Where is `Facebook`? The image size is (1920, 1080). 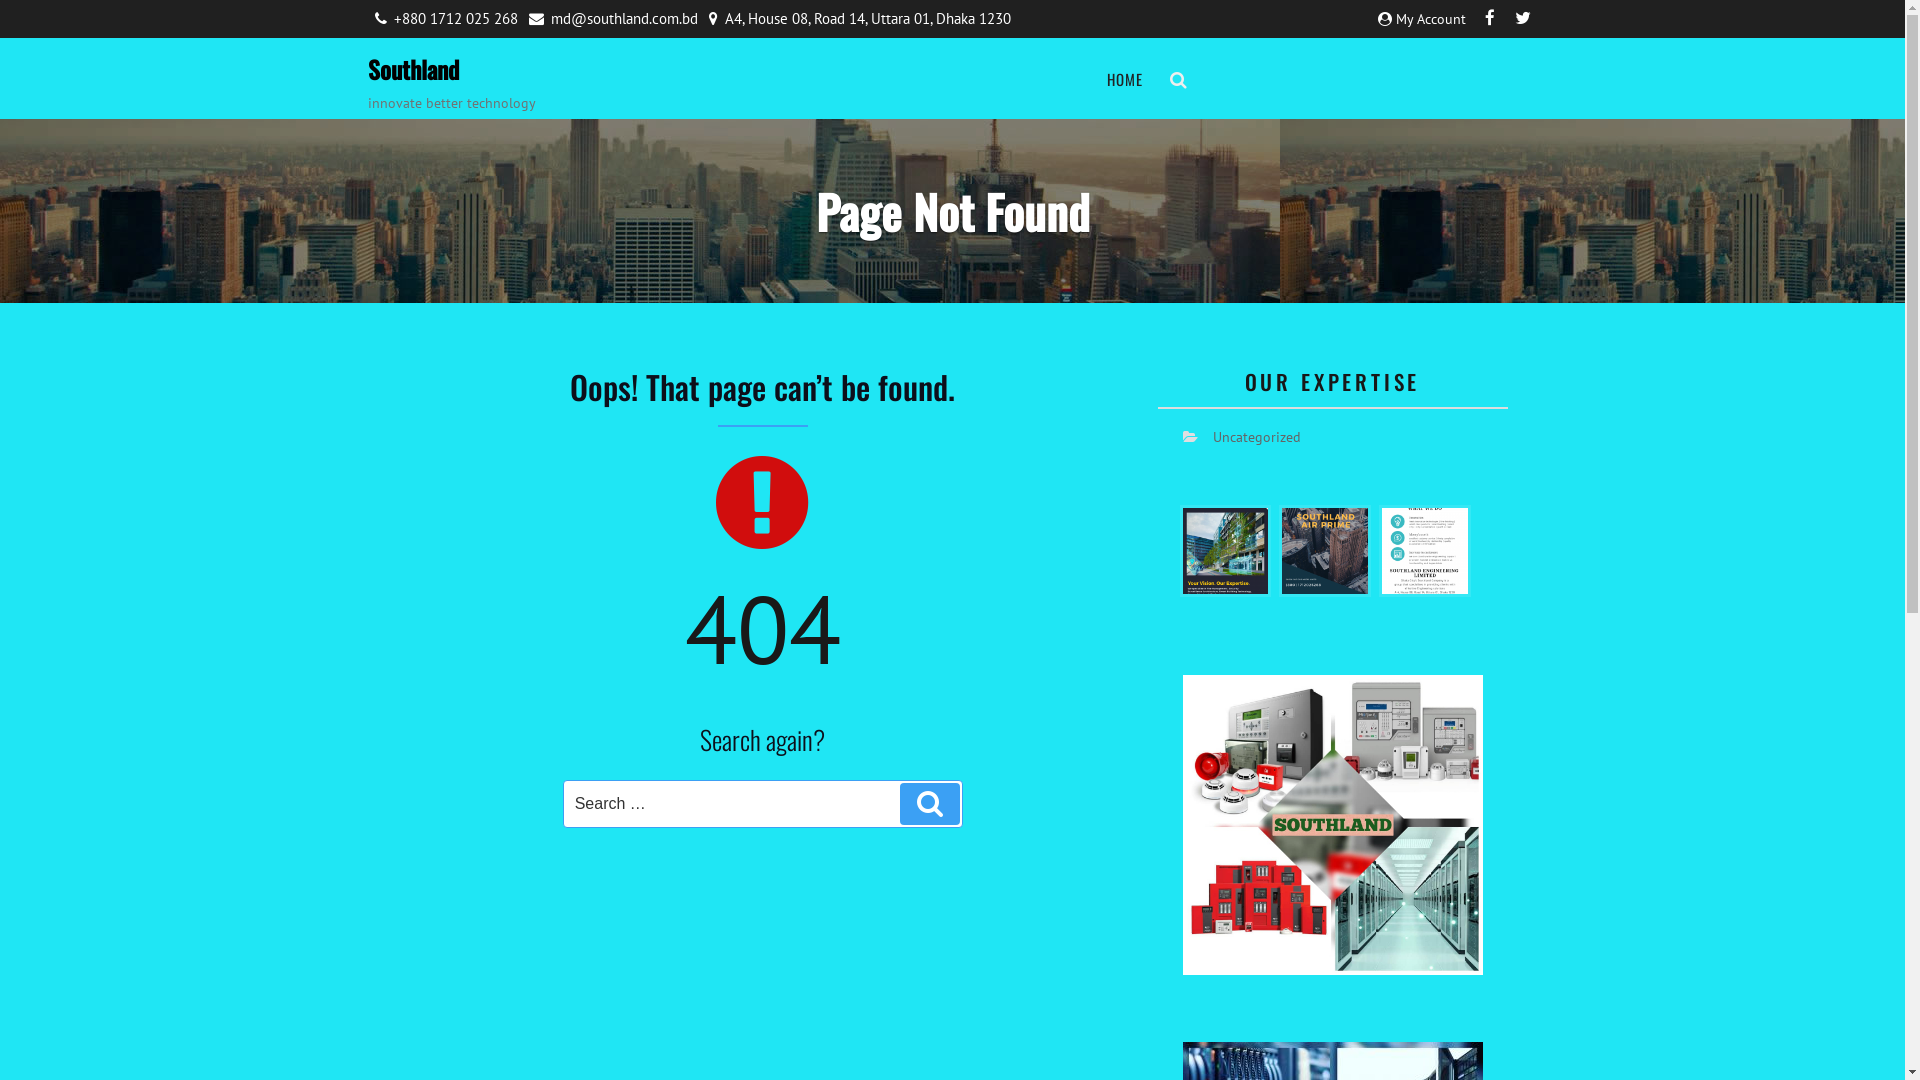
Facebook is located at coordinates (1490, 19).